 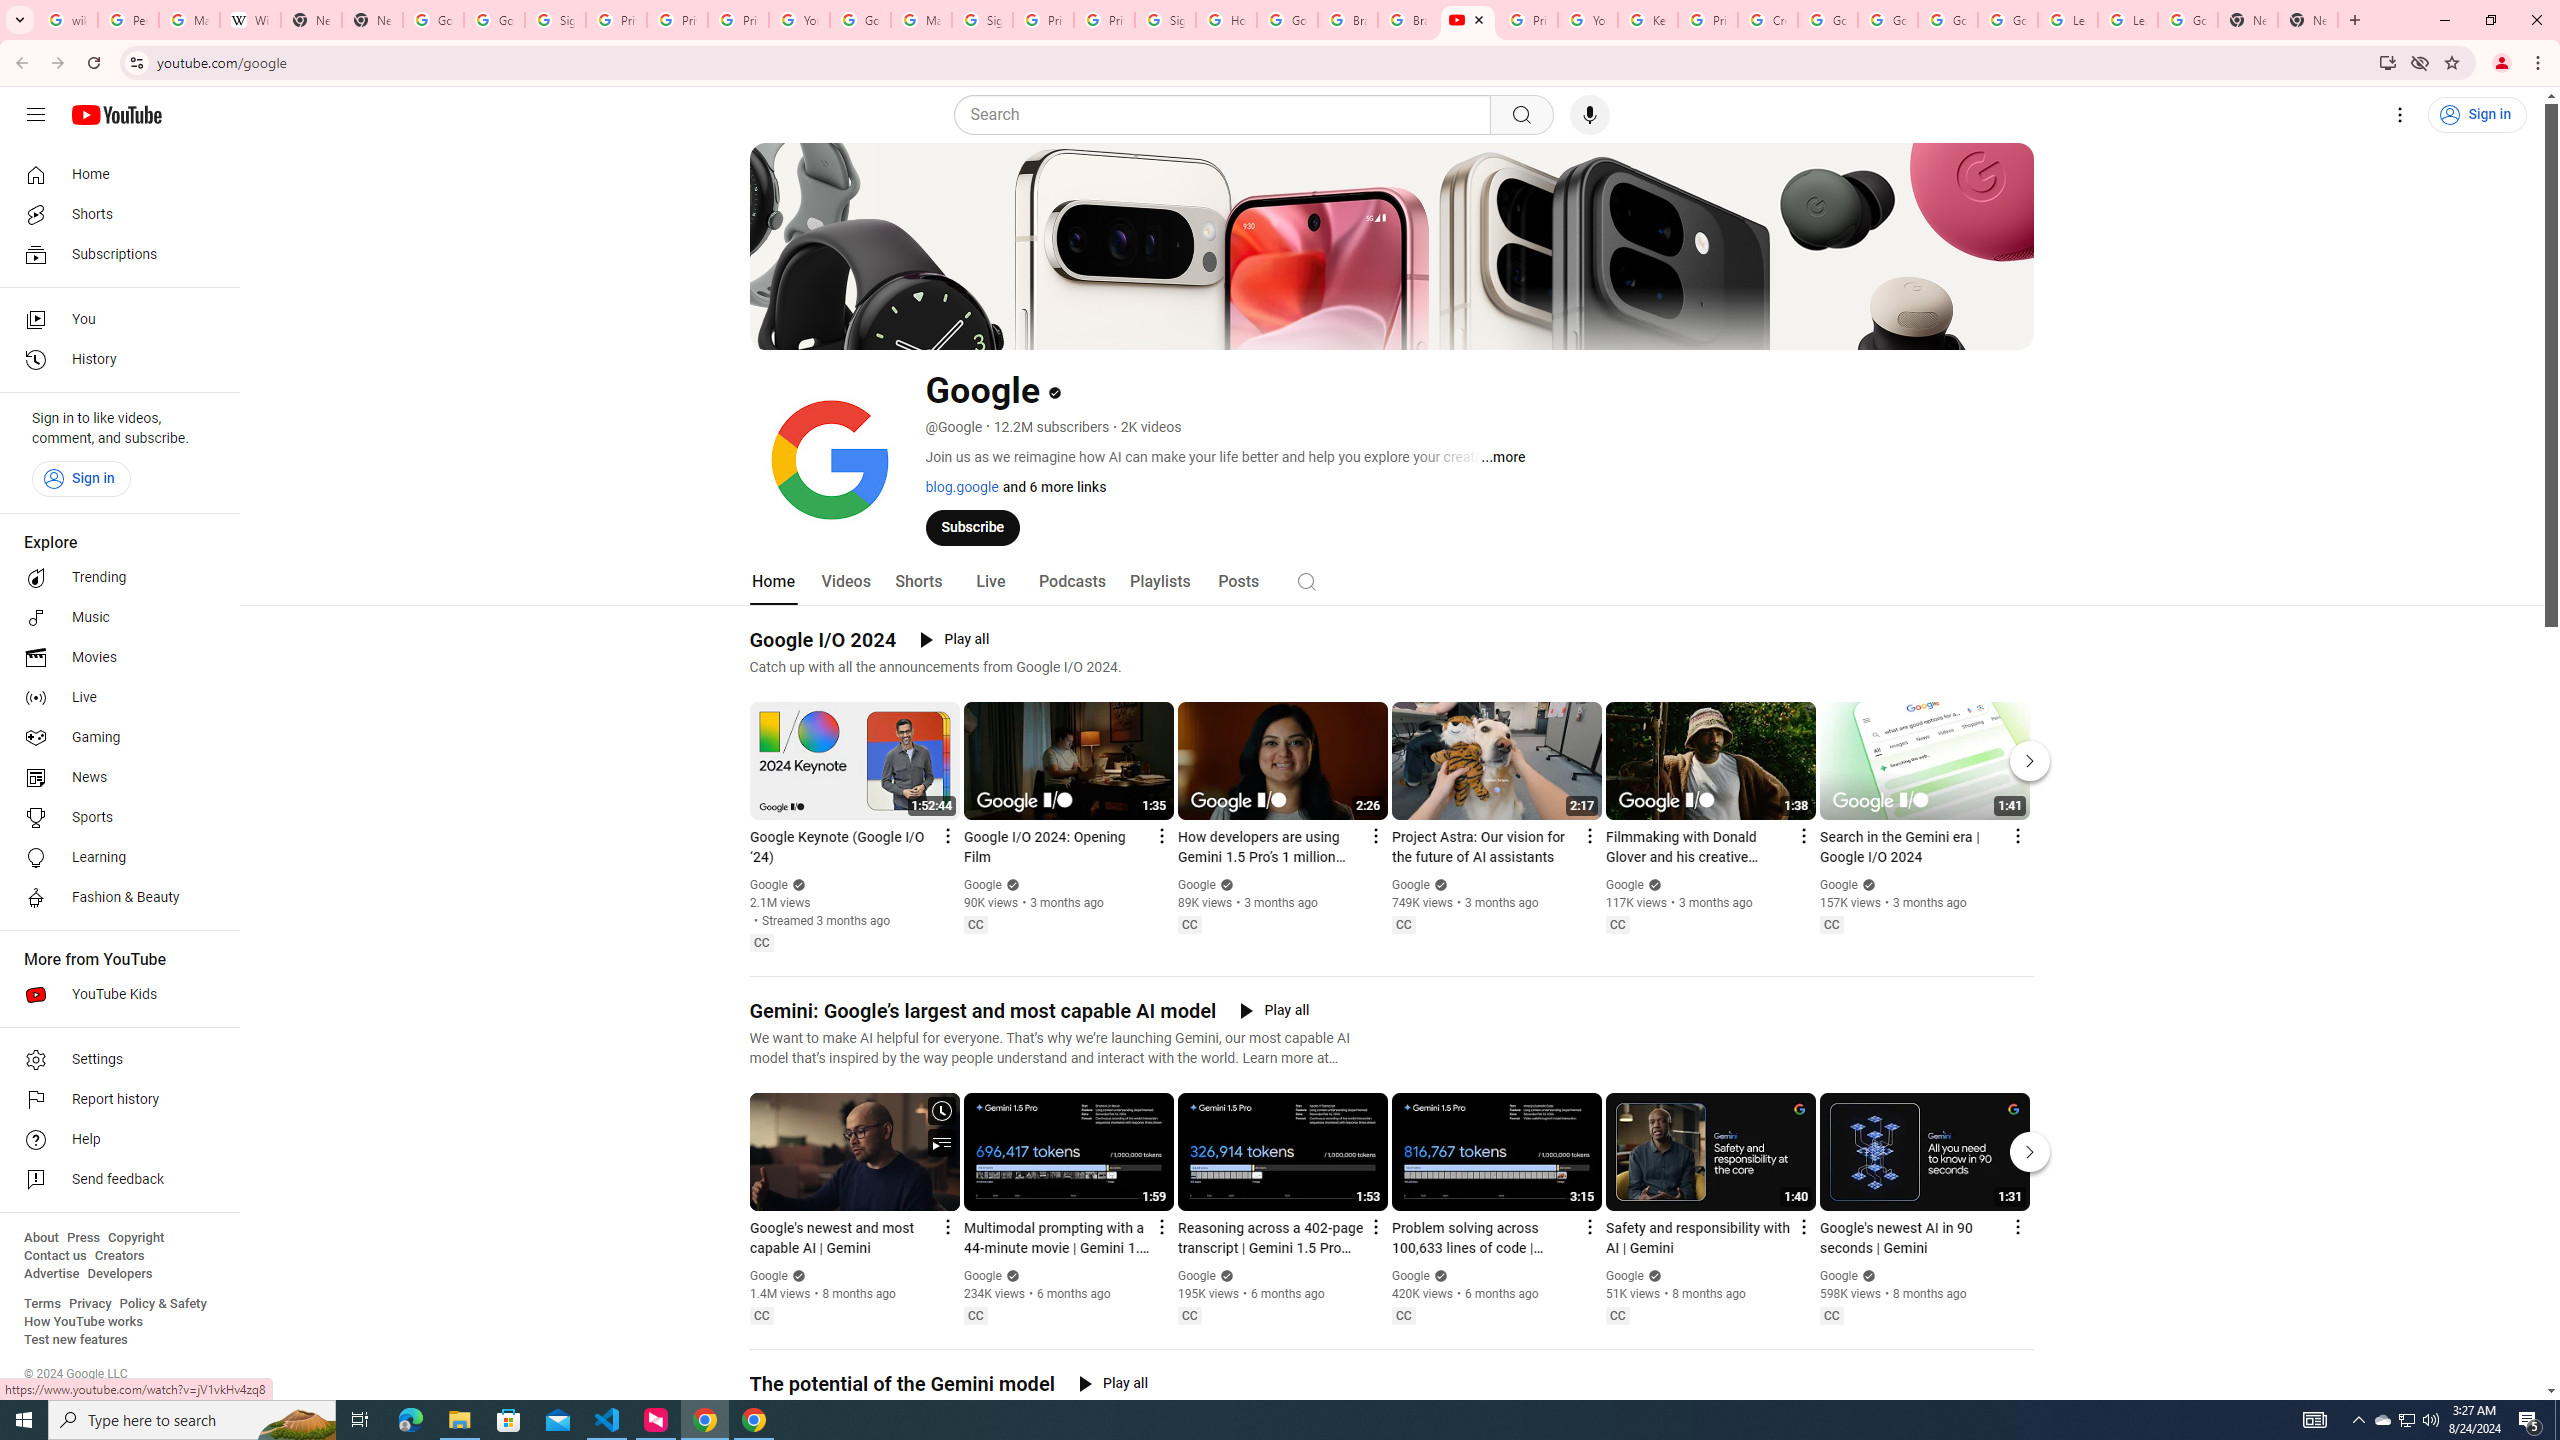 What do you see at coordinates (135, 1238) in the screenshot?
I see `Copyright` at bounding box center [135, 1238].